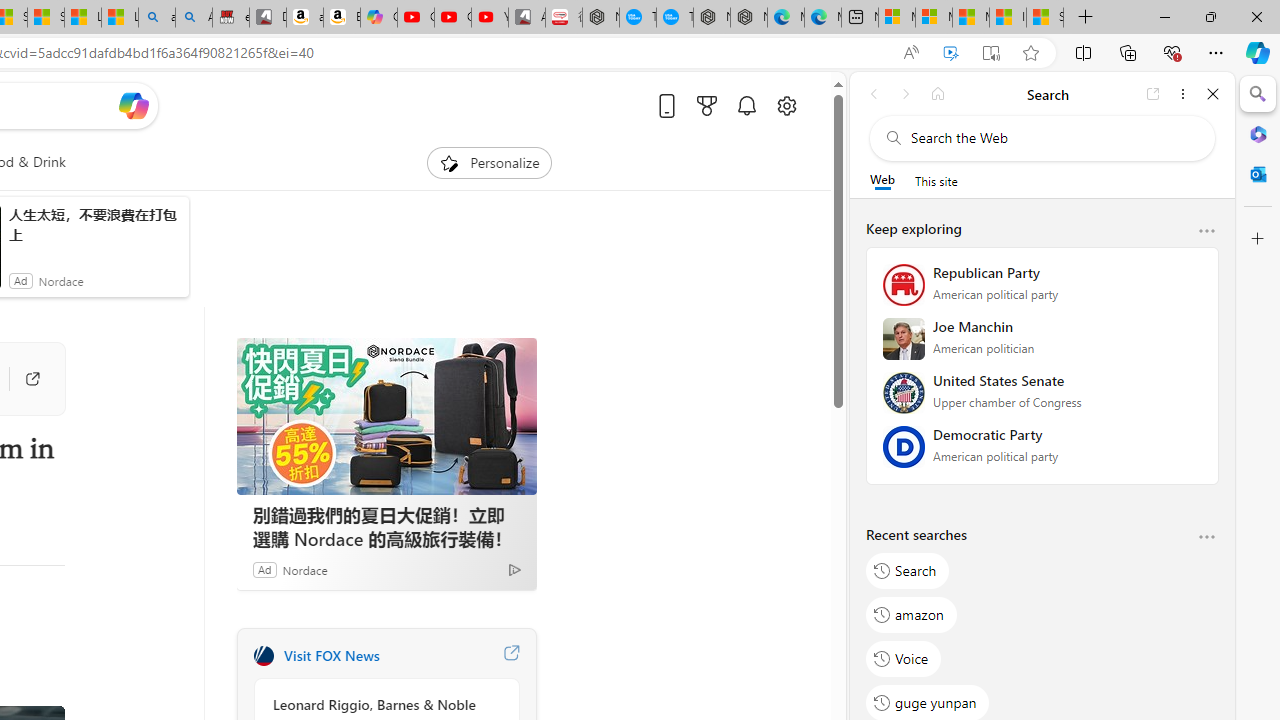 The height and width of the screenshot is (720, 1280). Describe the element at coordinates (938, 94) in the screenshot. I see `Home` at that location.